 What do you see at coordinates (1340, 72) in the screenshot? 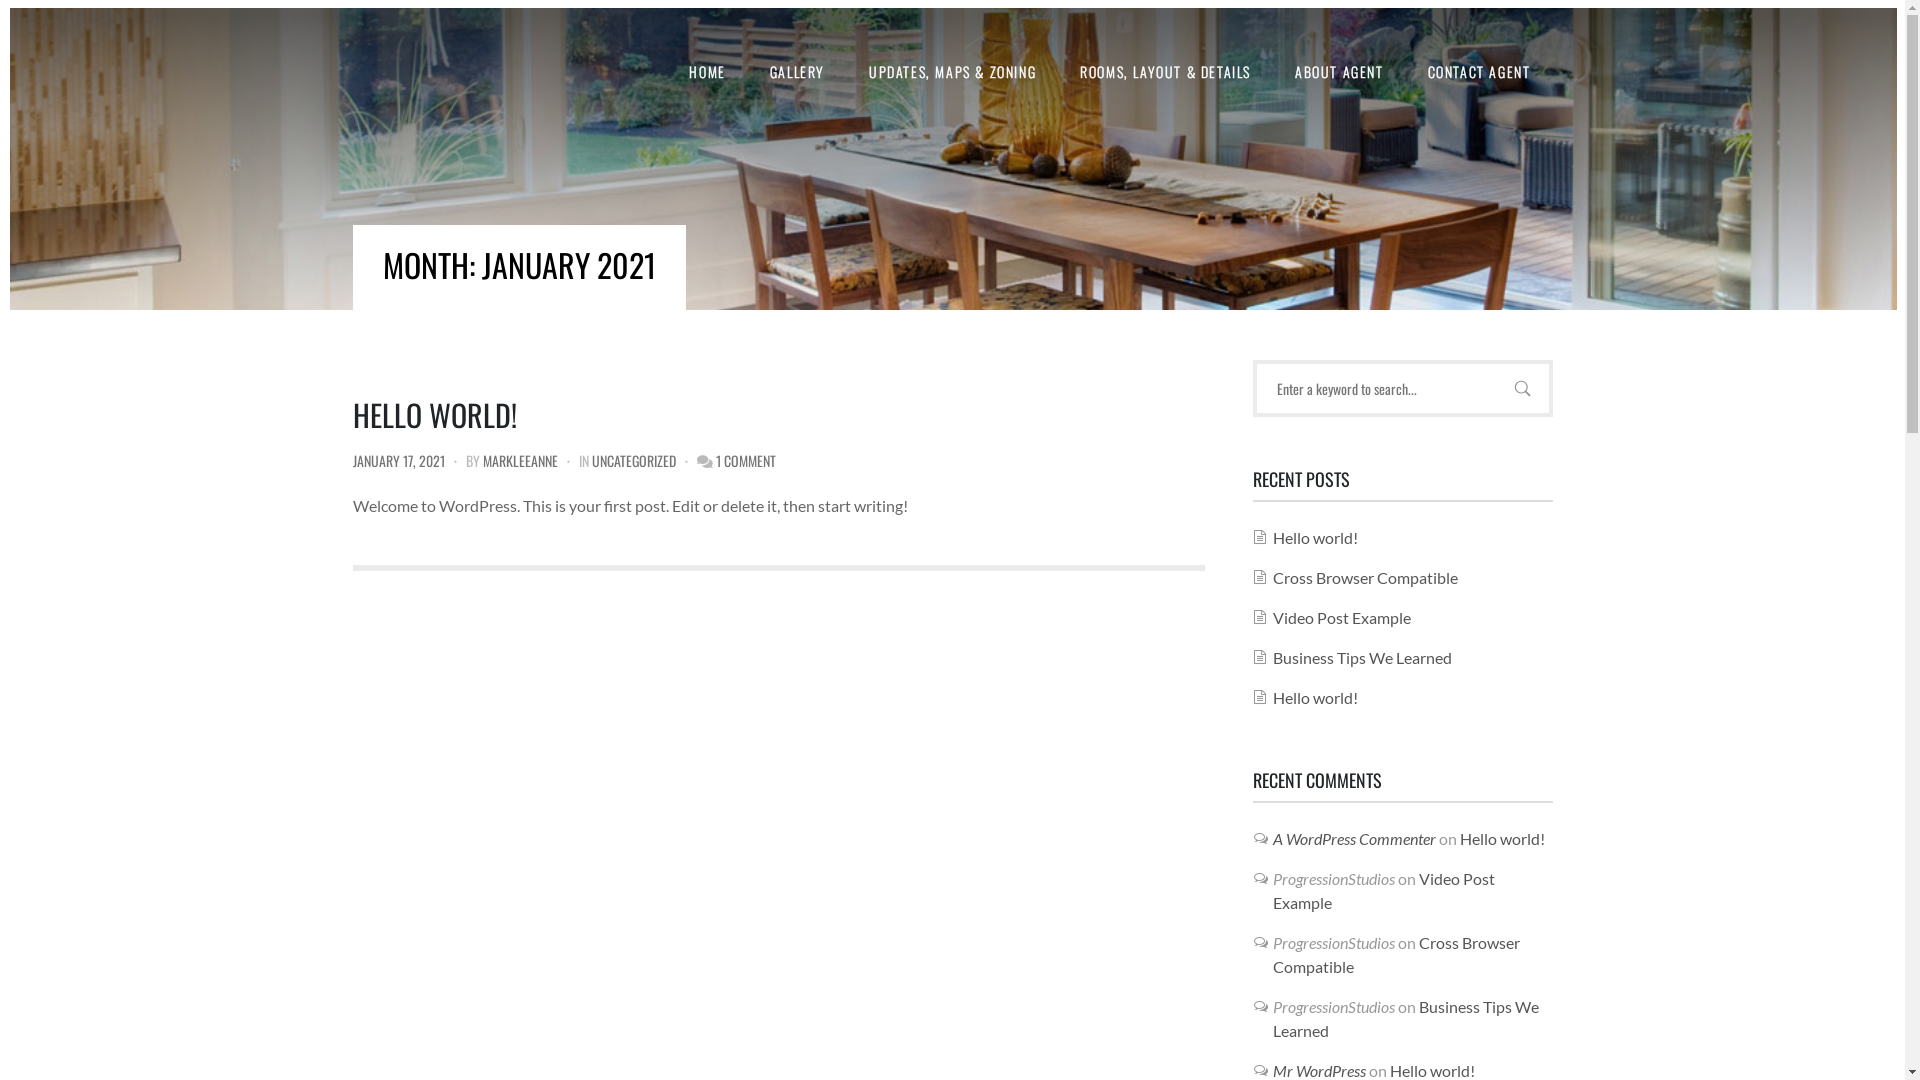
I see `ABOUT AGENT` at bounding box center [1340, 72].